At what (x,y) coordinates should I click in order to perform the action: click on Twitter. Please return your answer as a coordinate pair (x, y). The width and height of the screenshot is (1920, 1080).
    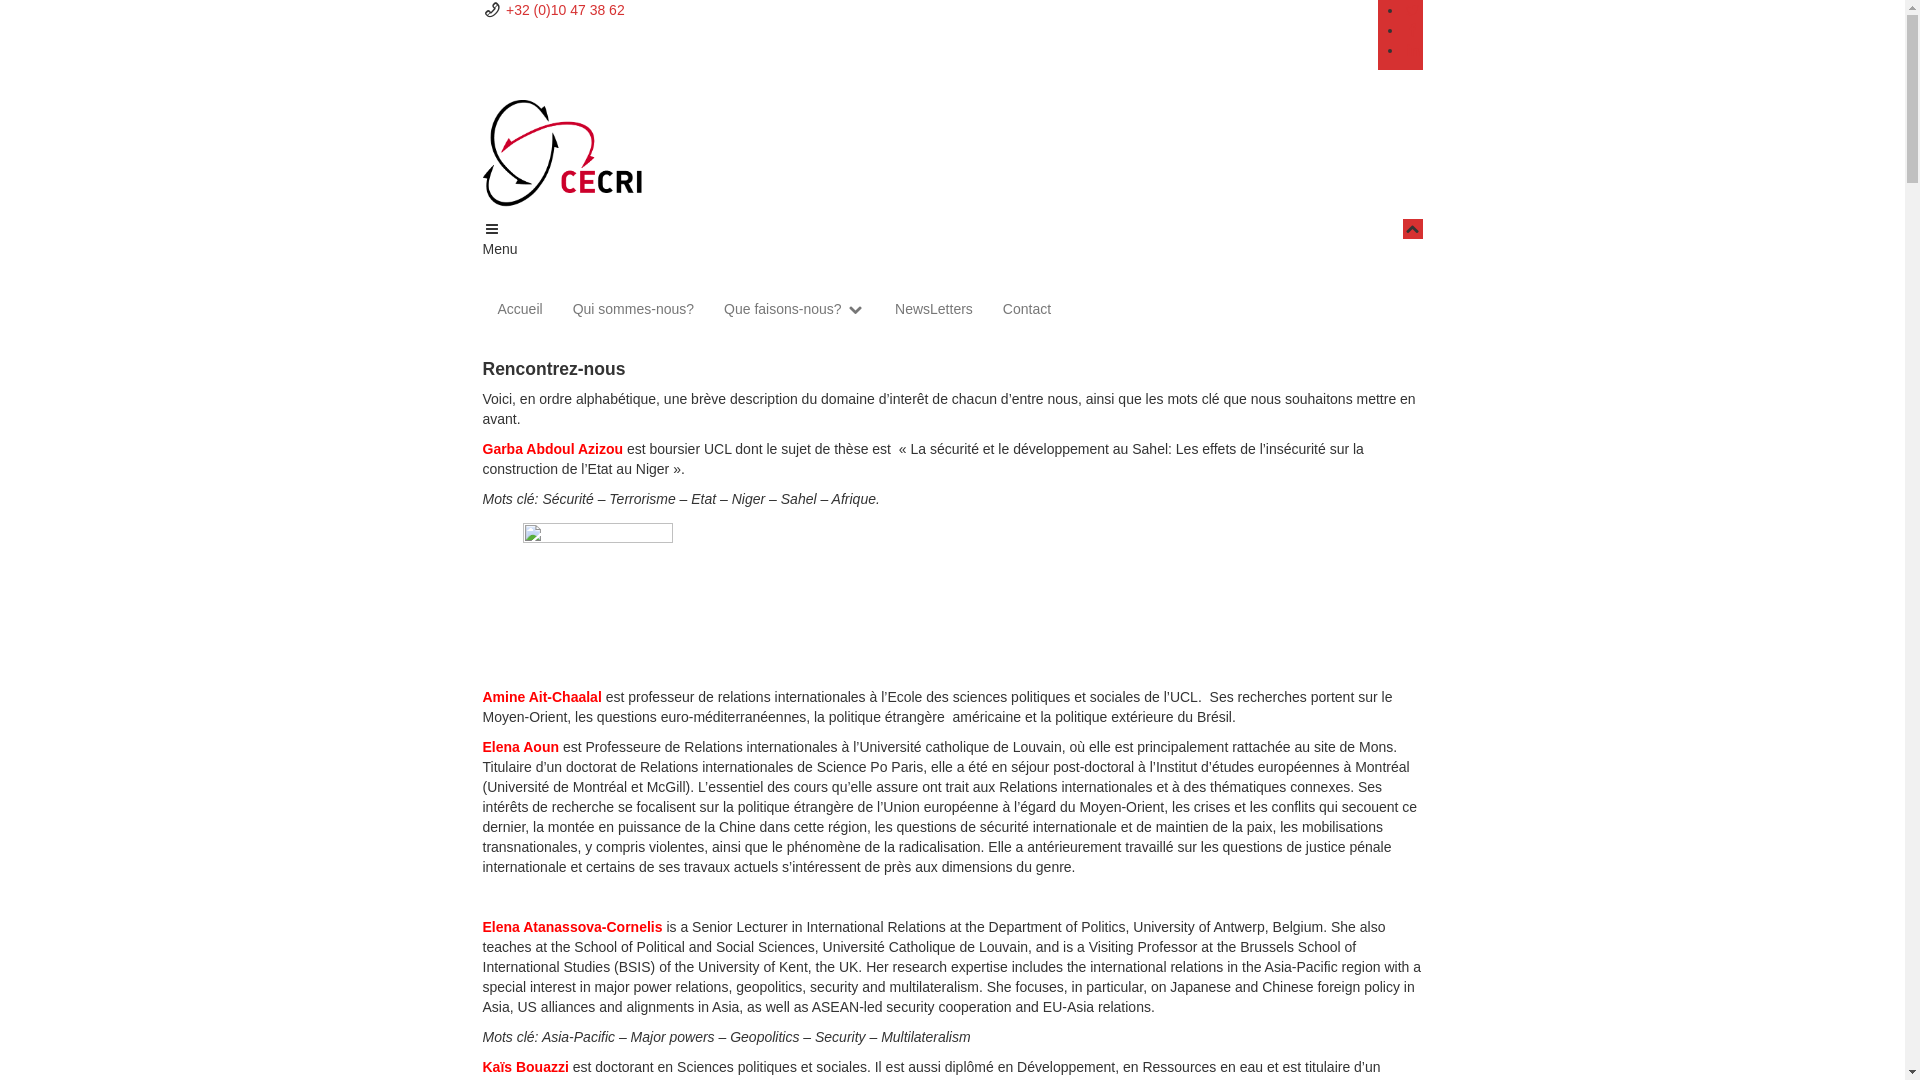
    Looking at the image, I should click on (1413, 10).